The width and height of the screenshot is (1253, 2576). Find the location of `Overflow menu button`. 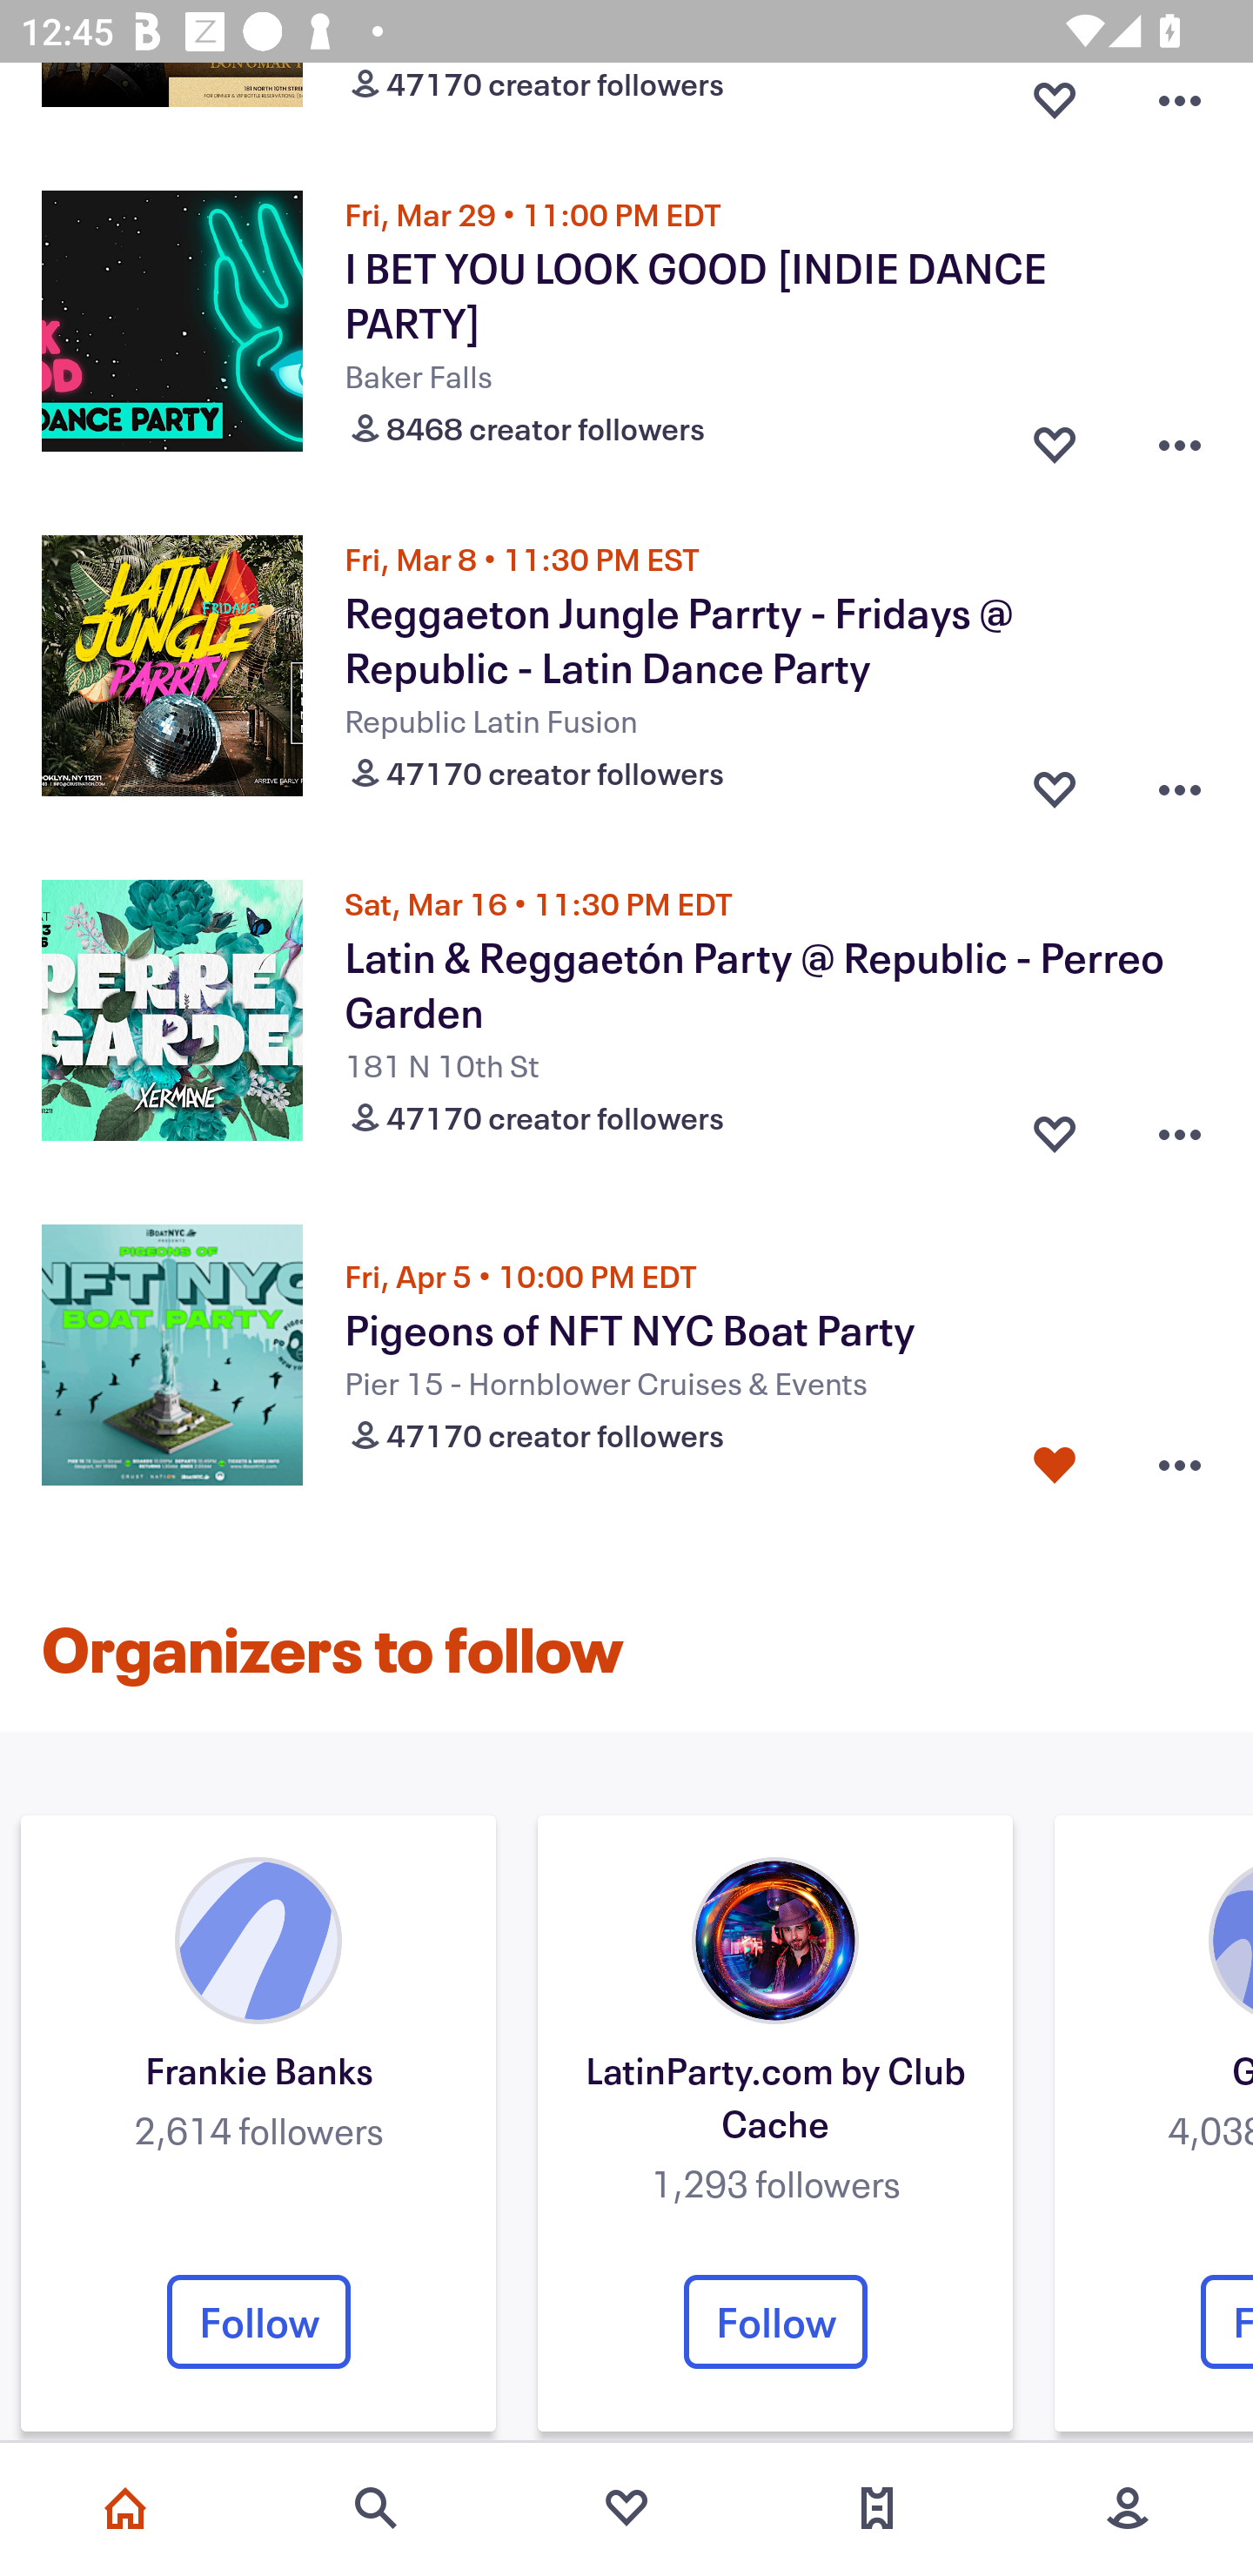

Overflow menu button is located at coordinates (1180, 1126).